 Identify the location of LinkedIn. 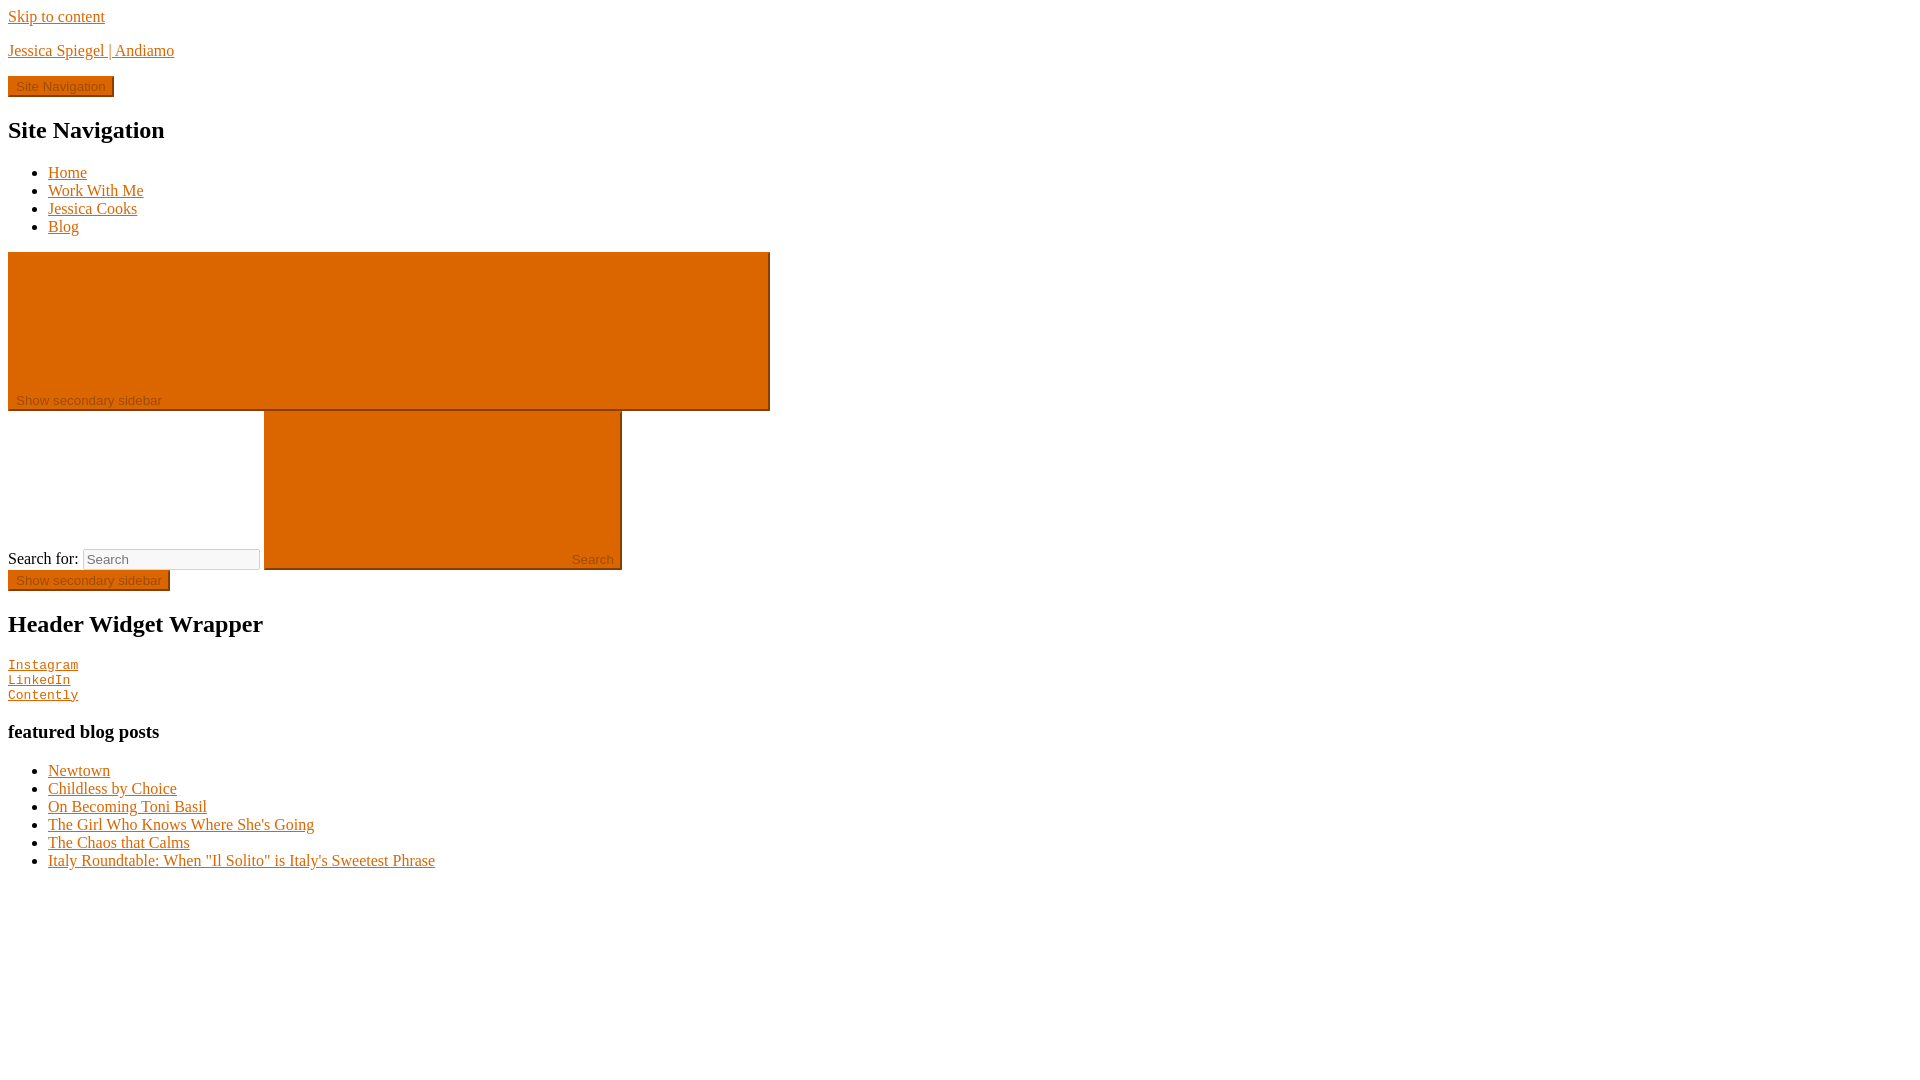
(38, 680).